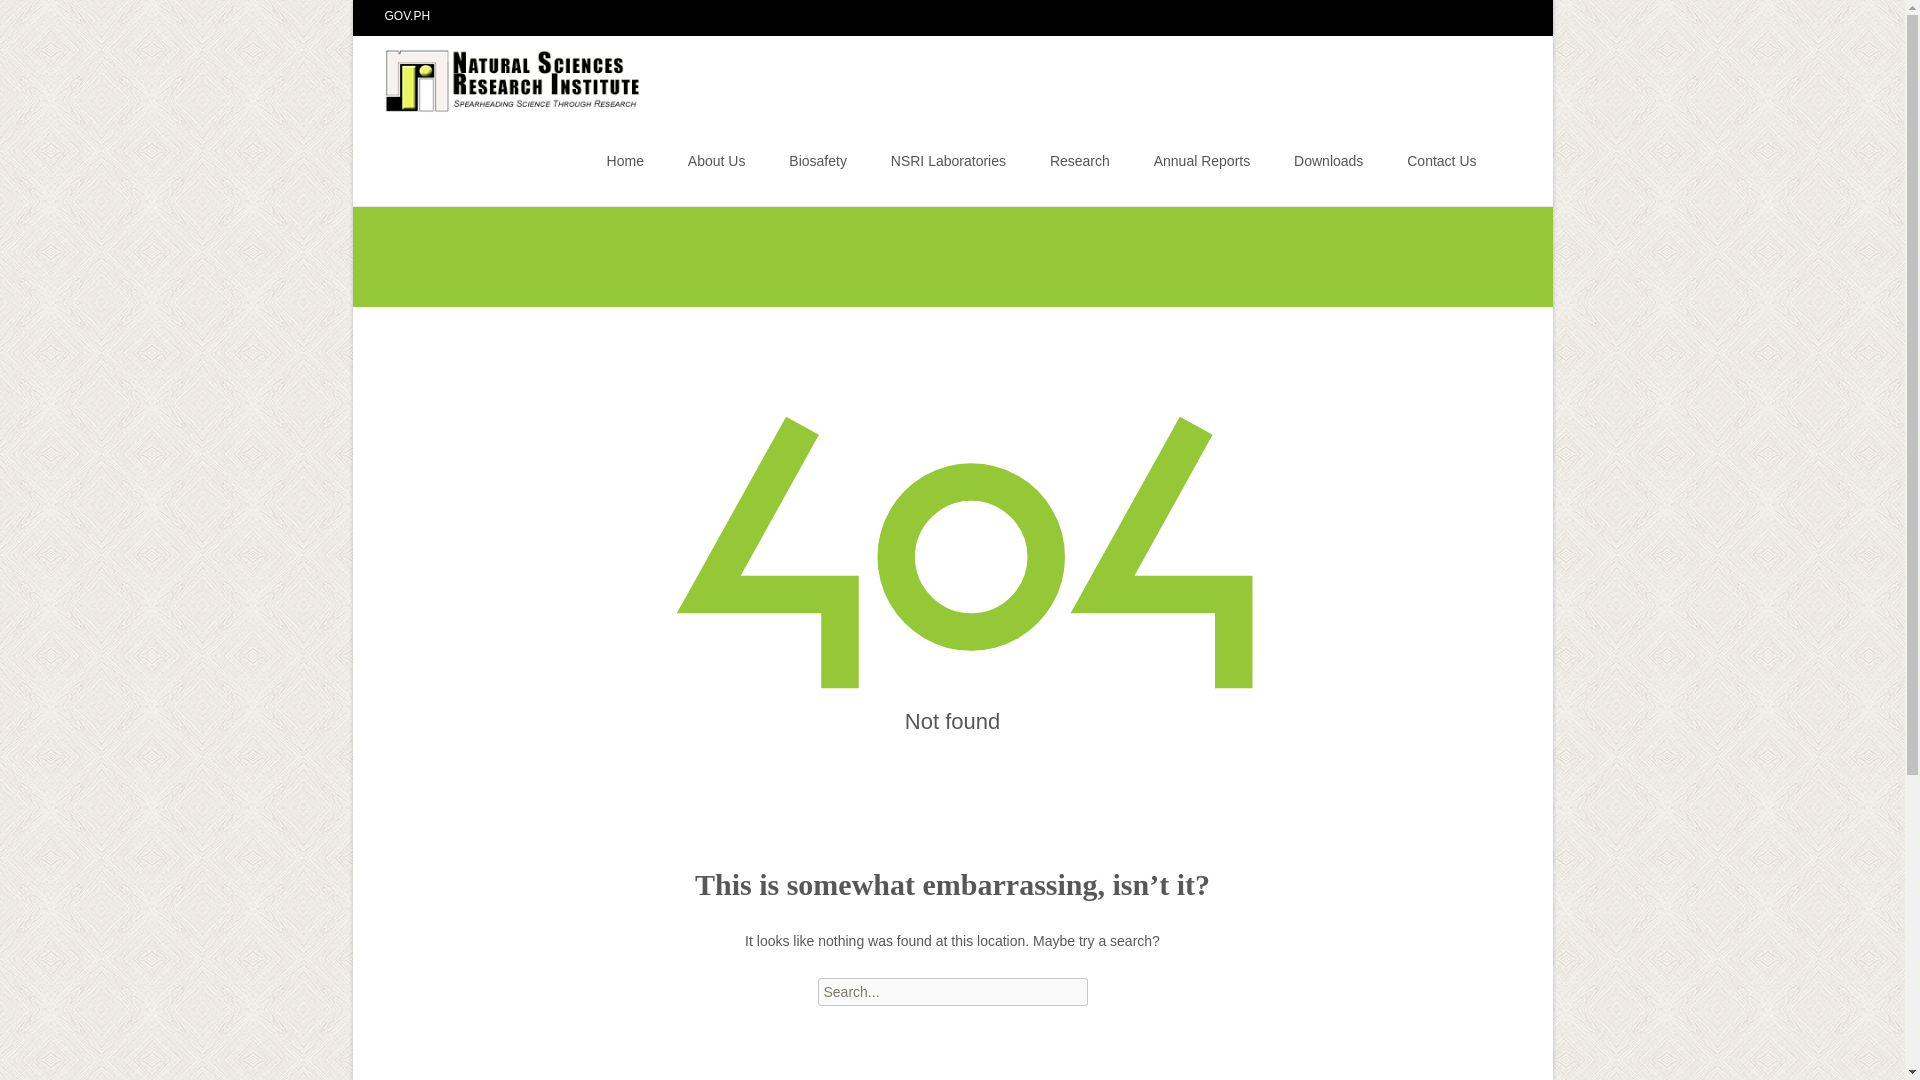 Image resolution: width=1920 pixels, height=1080 pixels. I want to click on Search for:, so click(952, 992).